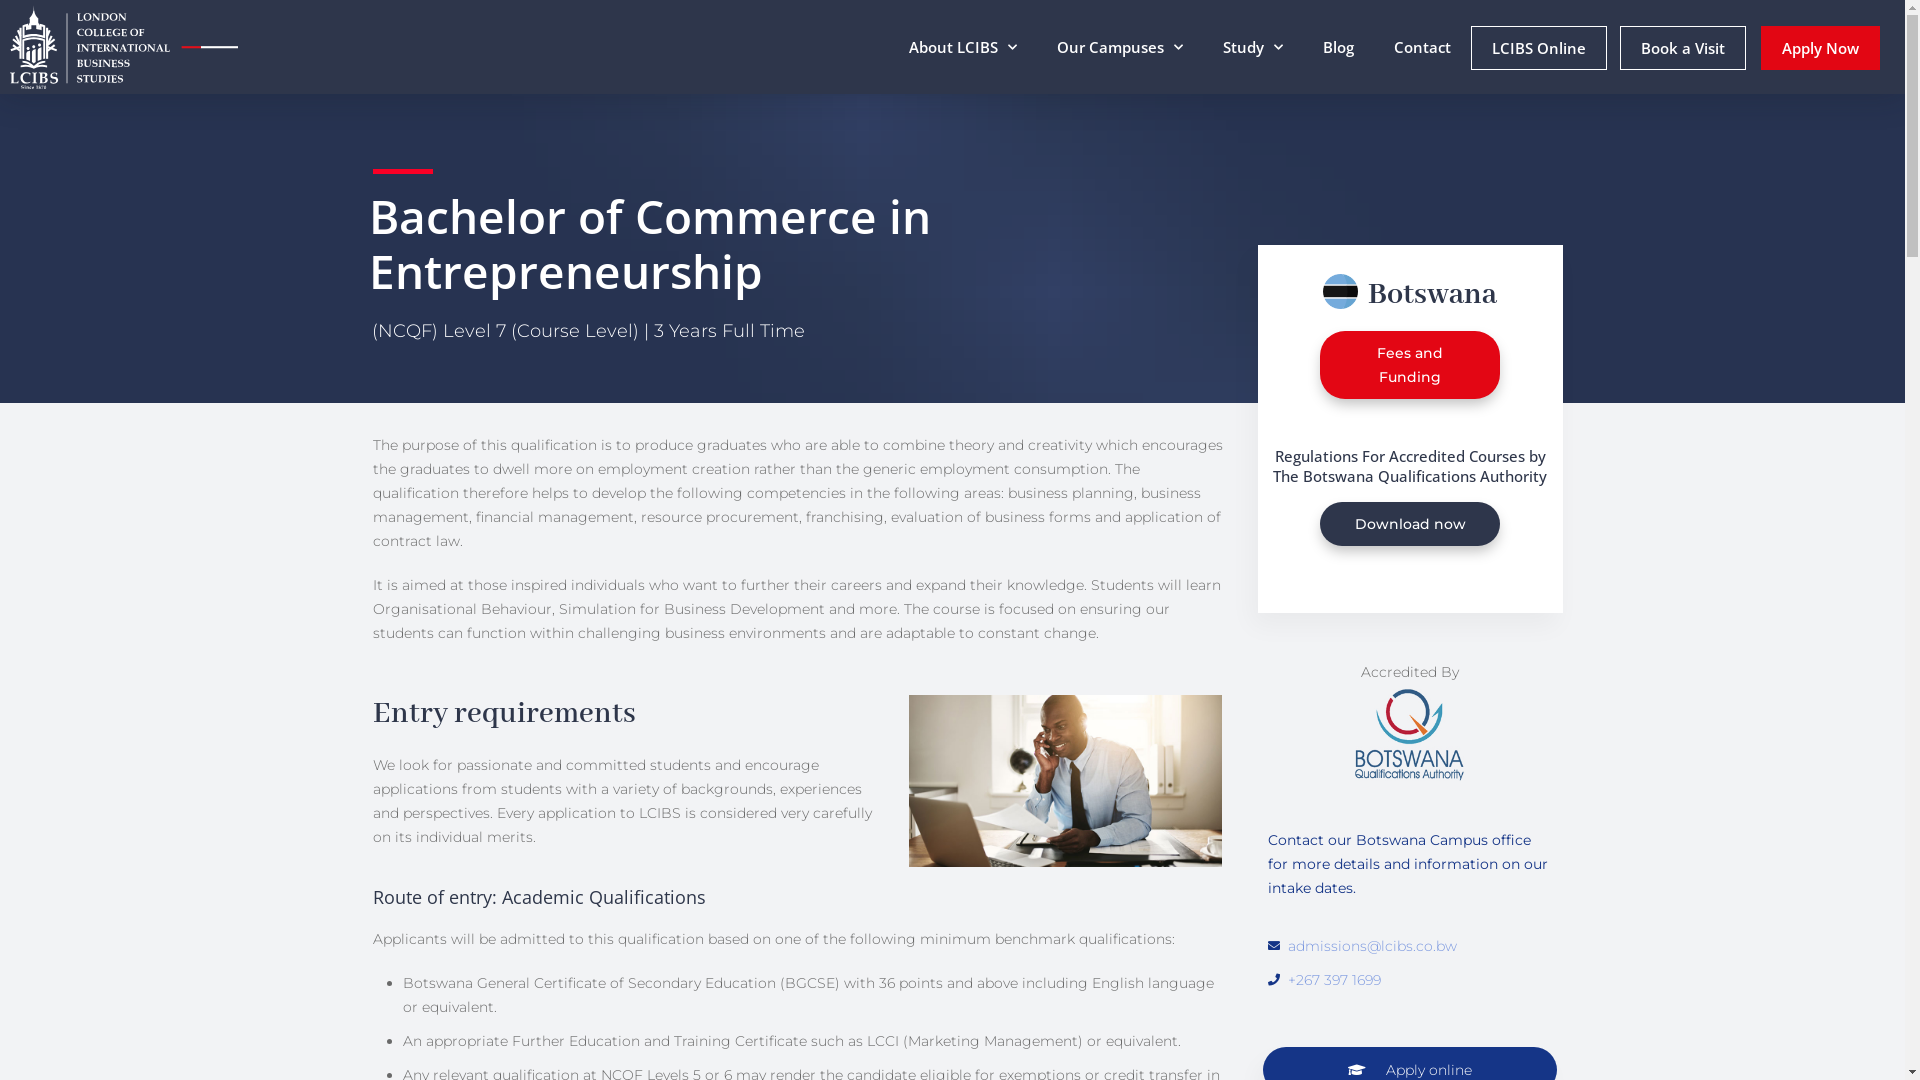 This screenshot has height=1080, width=1920. What do you see at coordinates (1372, 946) in the screenshot?
I see `admissions@lcibs.co.bw` at bounding box center [1372, 946].